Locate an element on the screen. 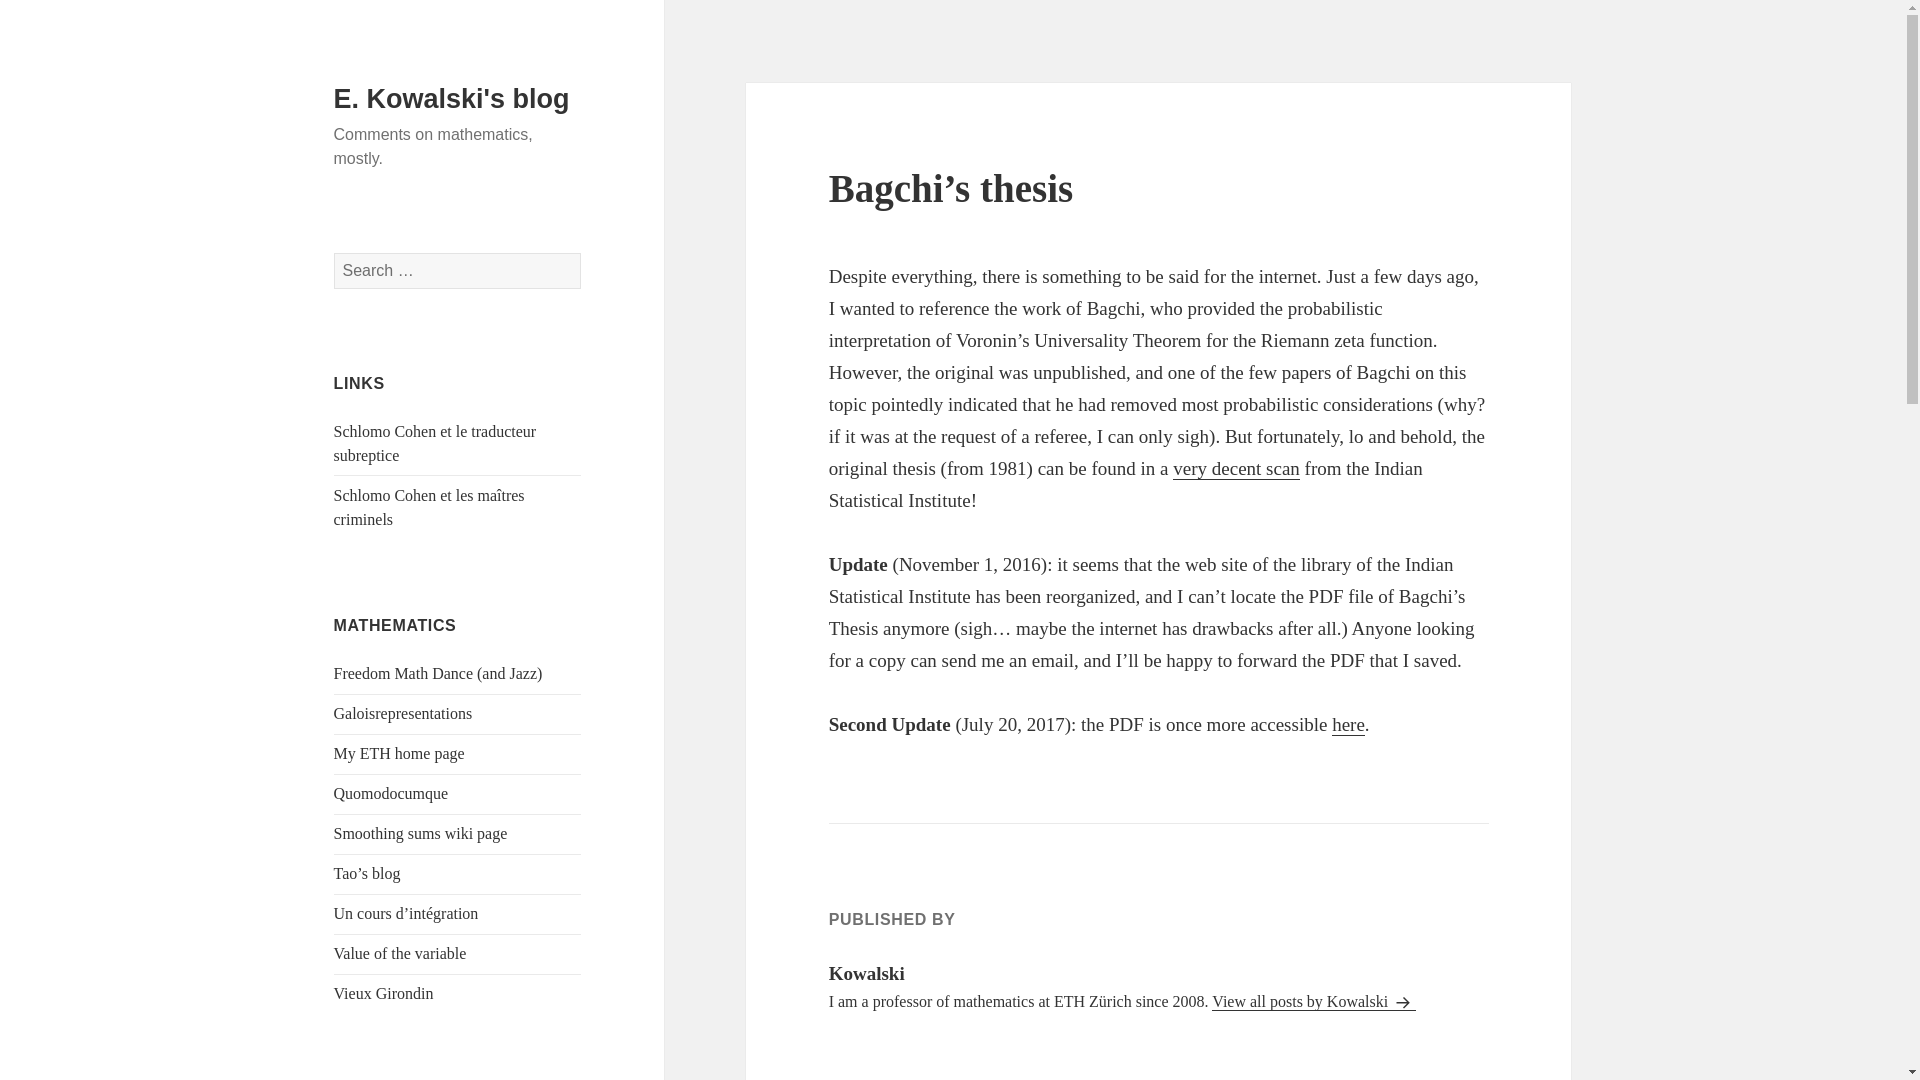  Home page. is located at coordinates (399, 754).